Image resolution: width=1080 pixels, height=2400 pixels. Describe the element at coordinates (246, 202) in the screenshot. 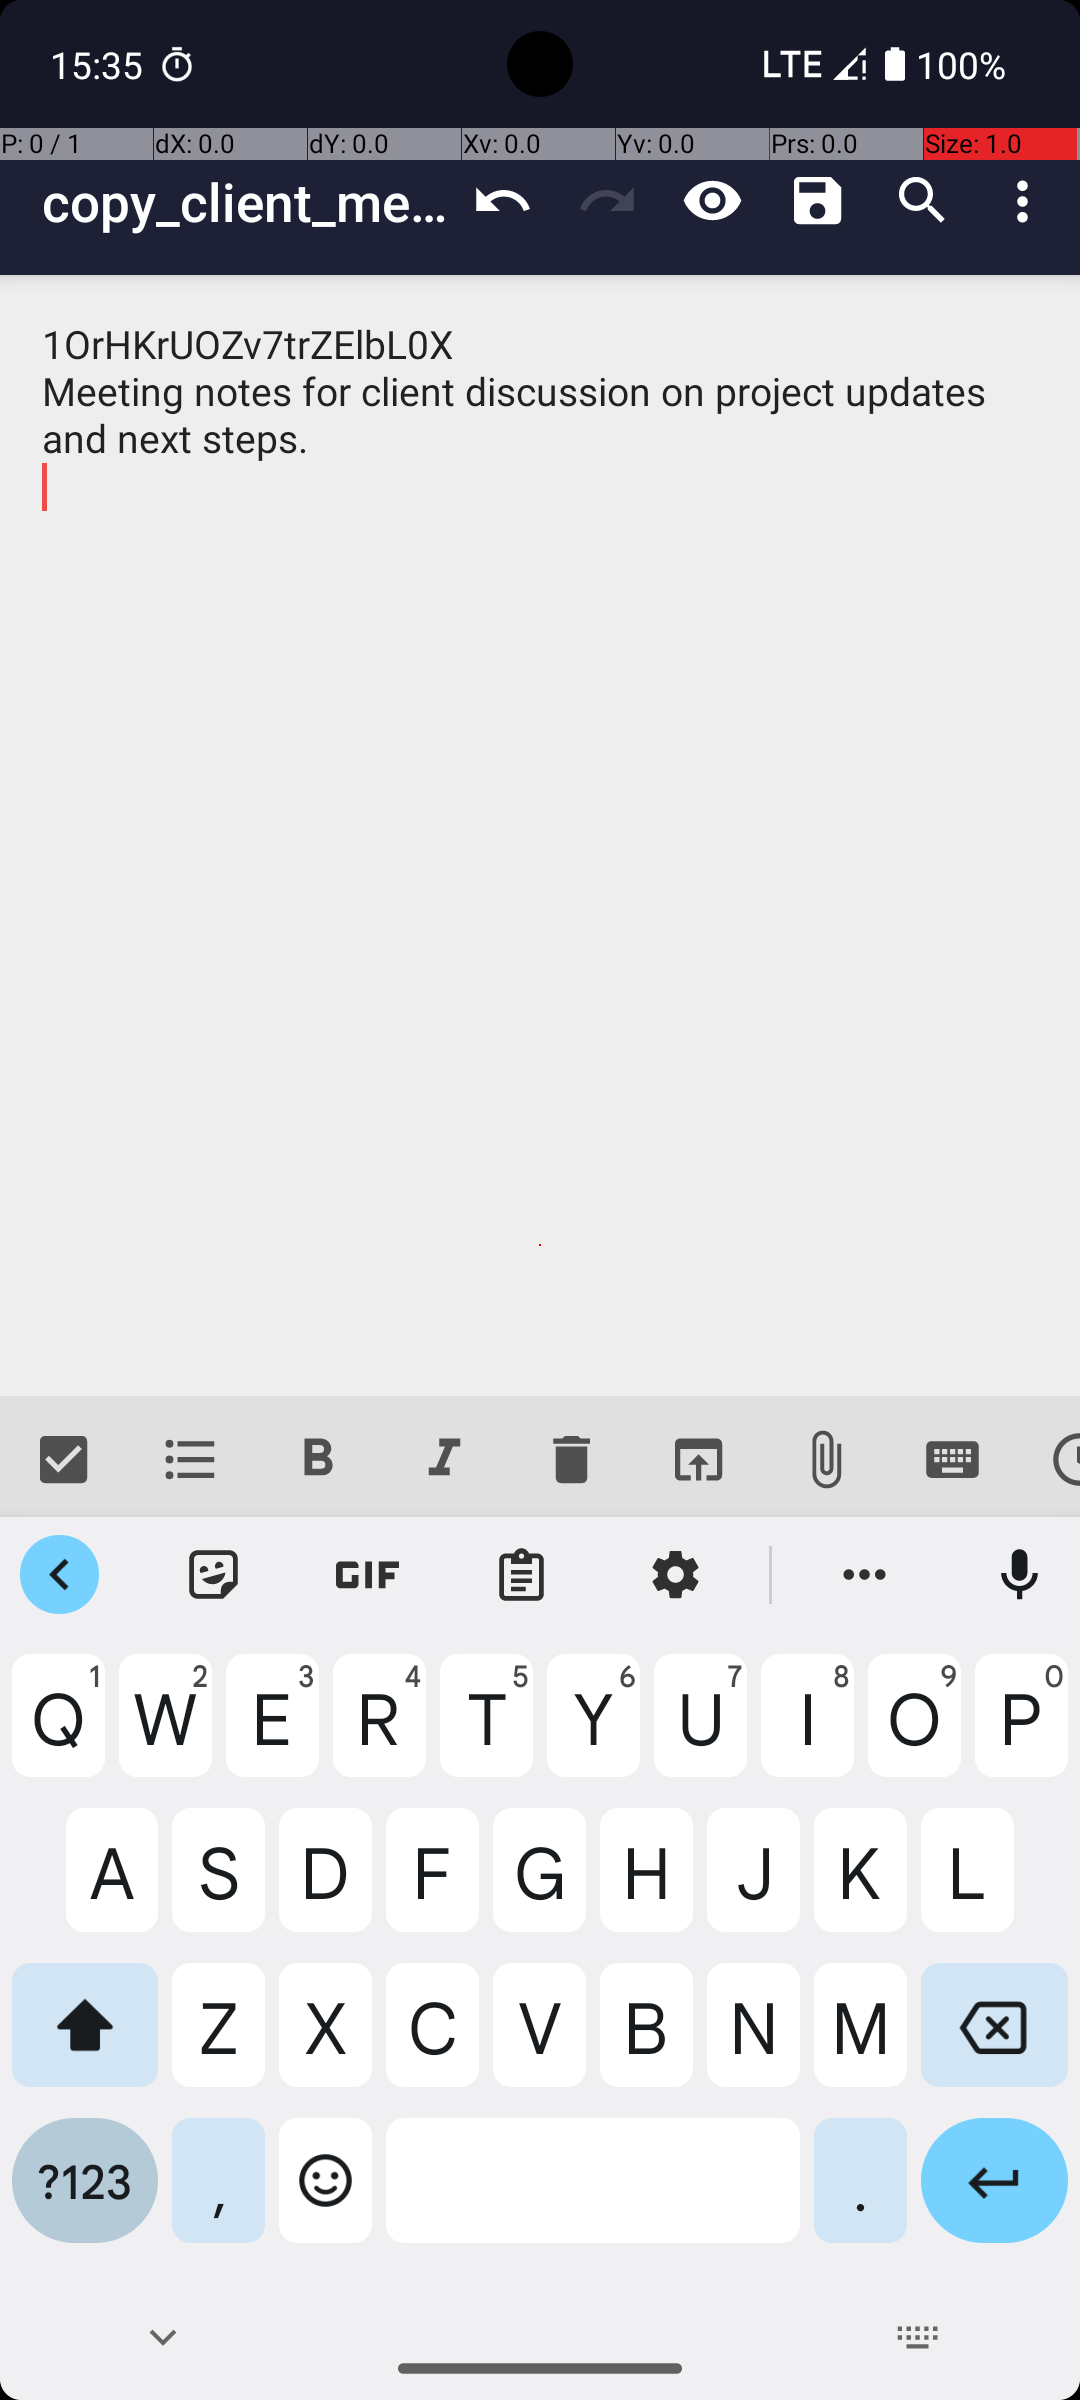

I see `copy_client_meetings_schedule` at that location.